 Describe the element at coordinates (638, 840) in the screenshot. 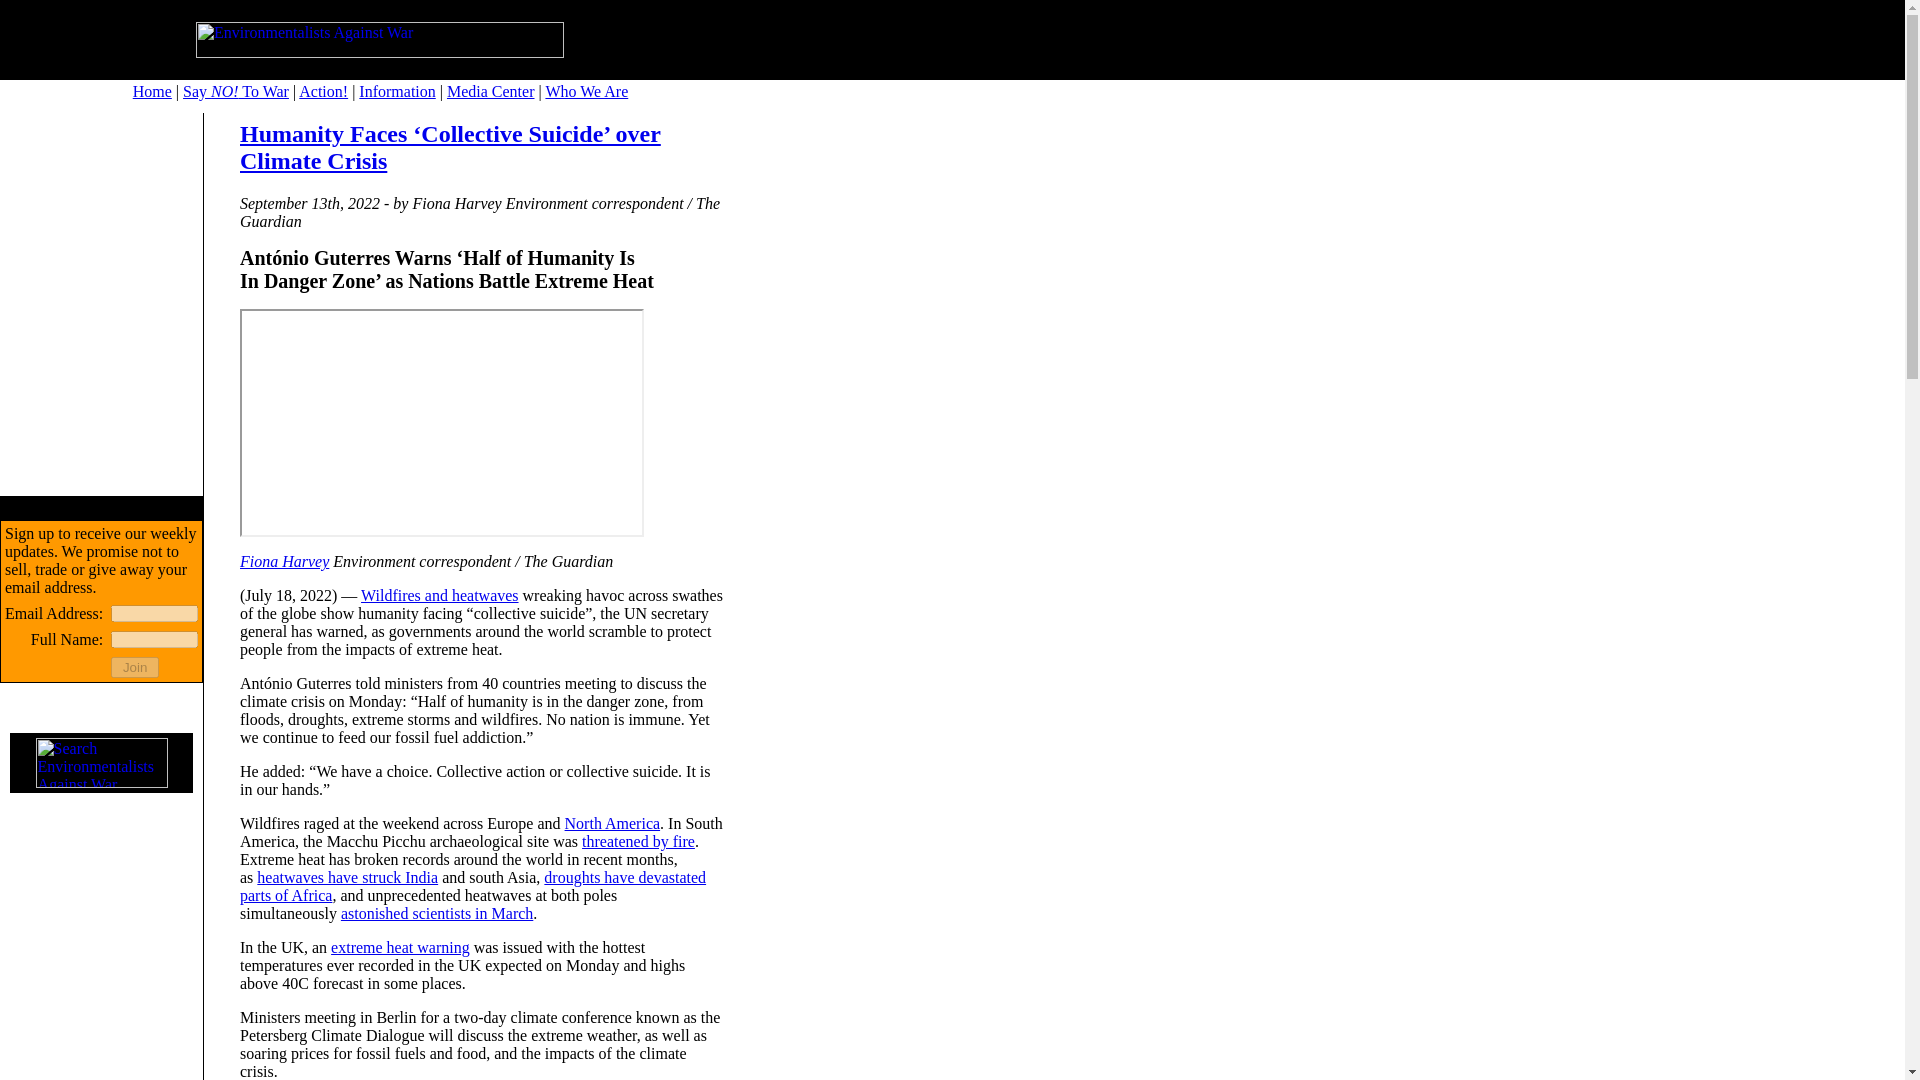

I see `threatened by fire` at that location.